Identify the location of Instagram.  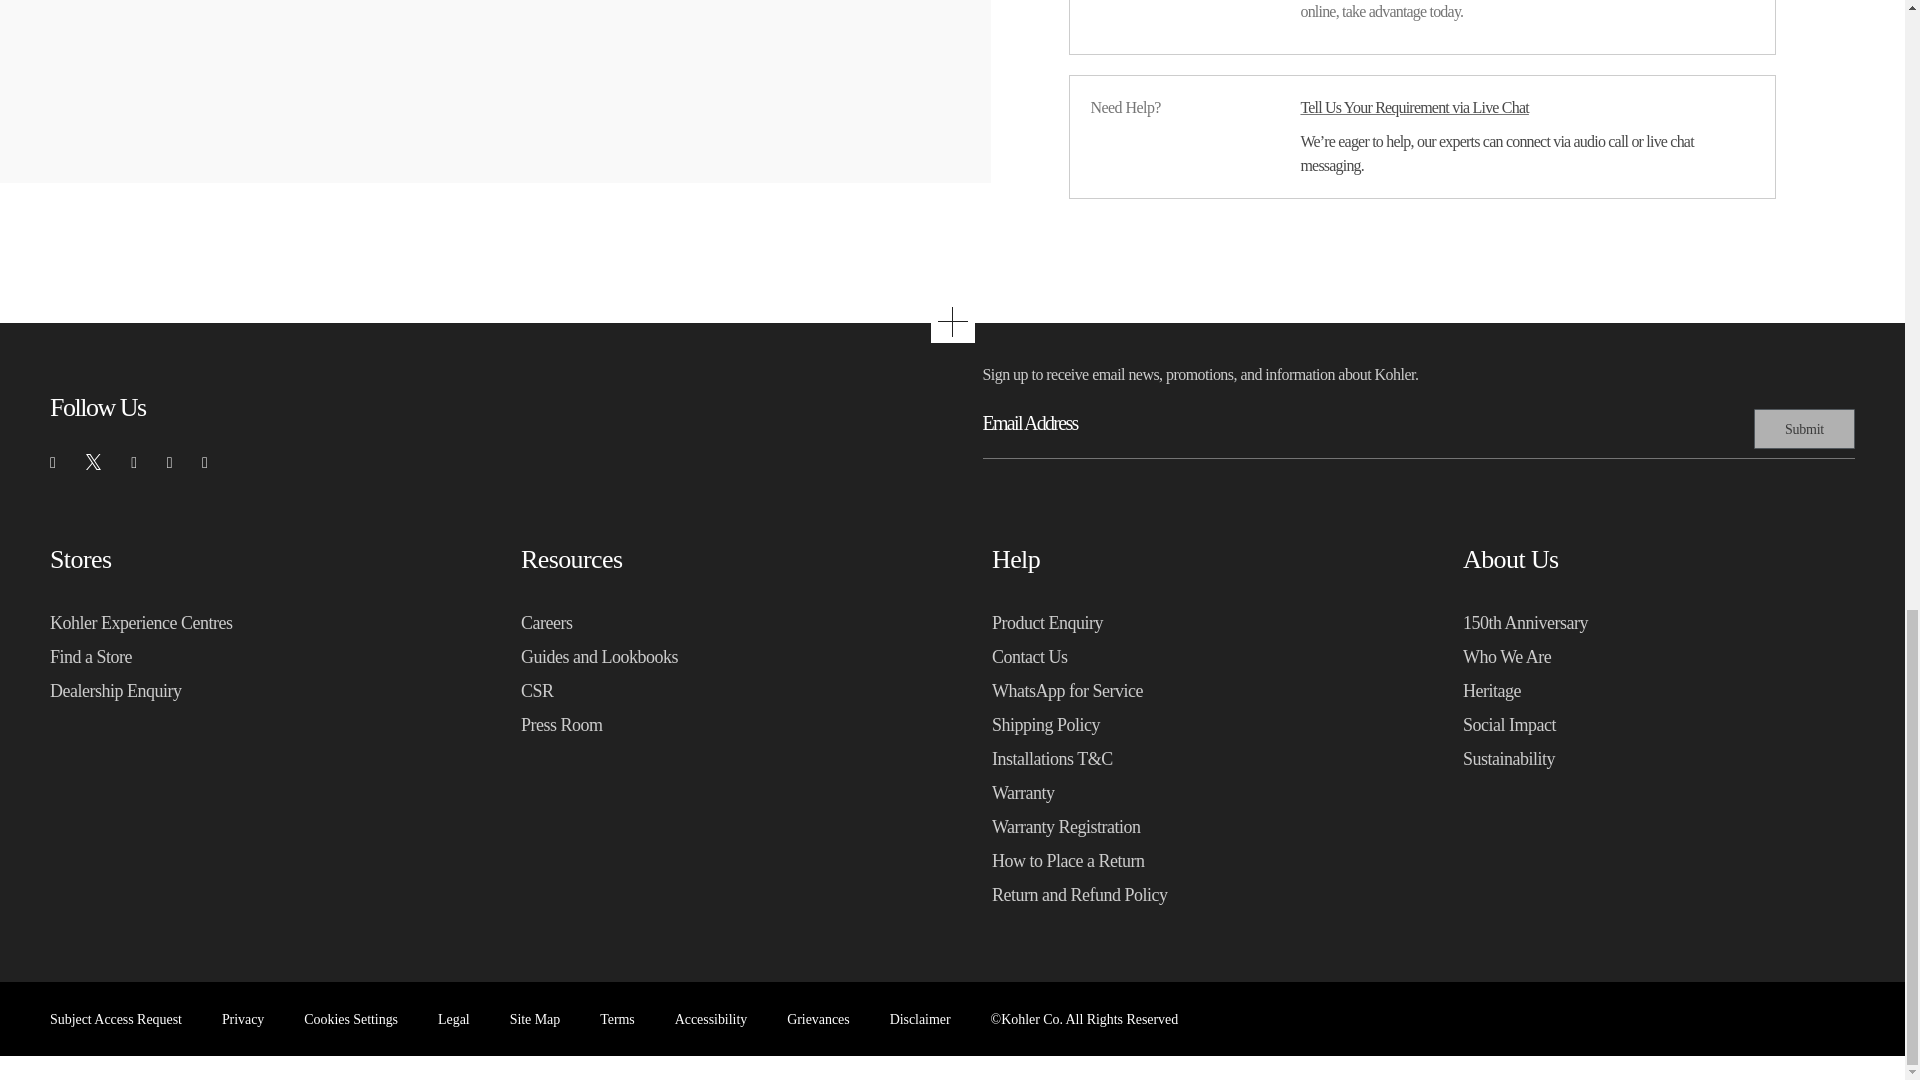
(133, 462).